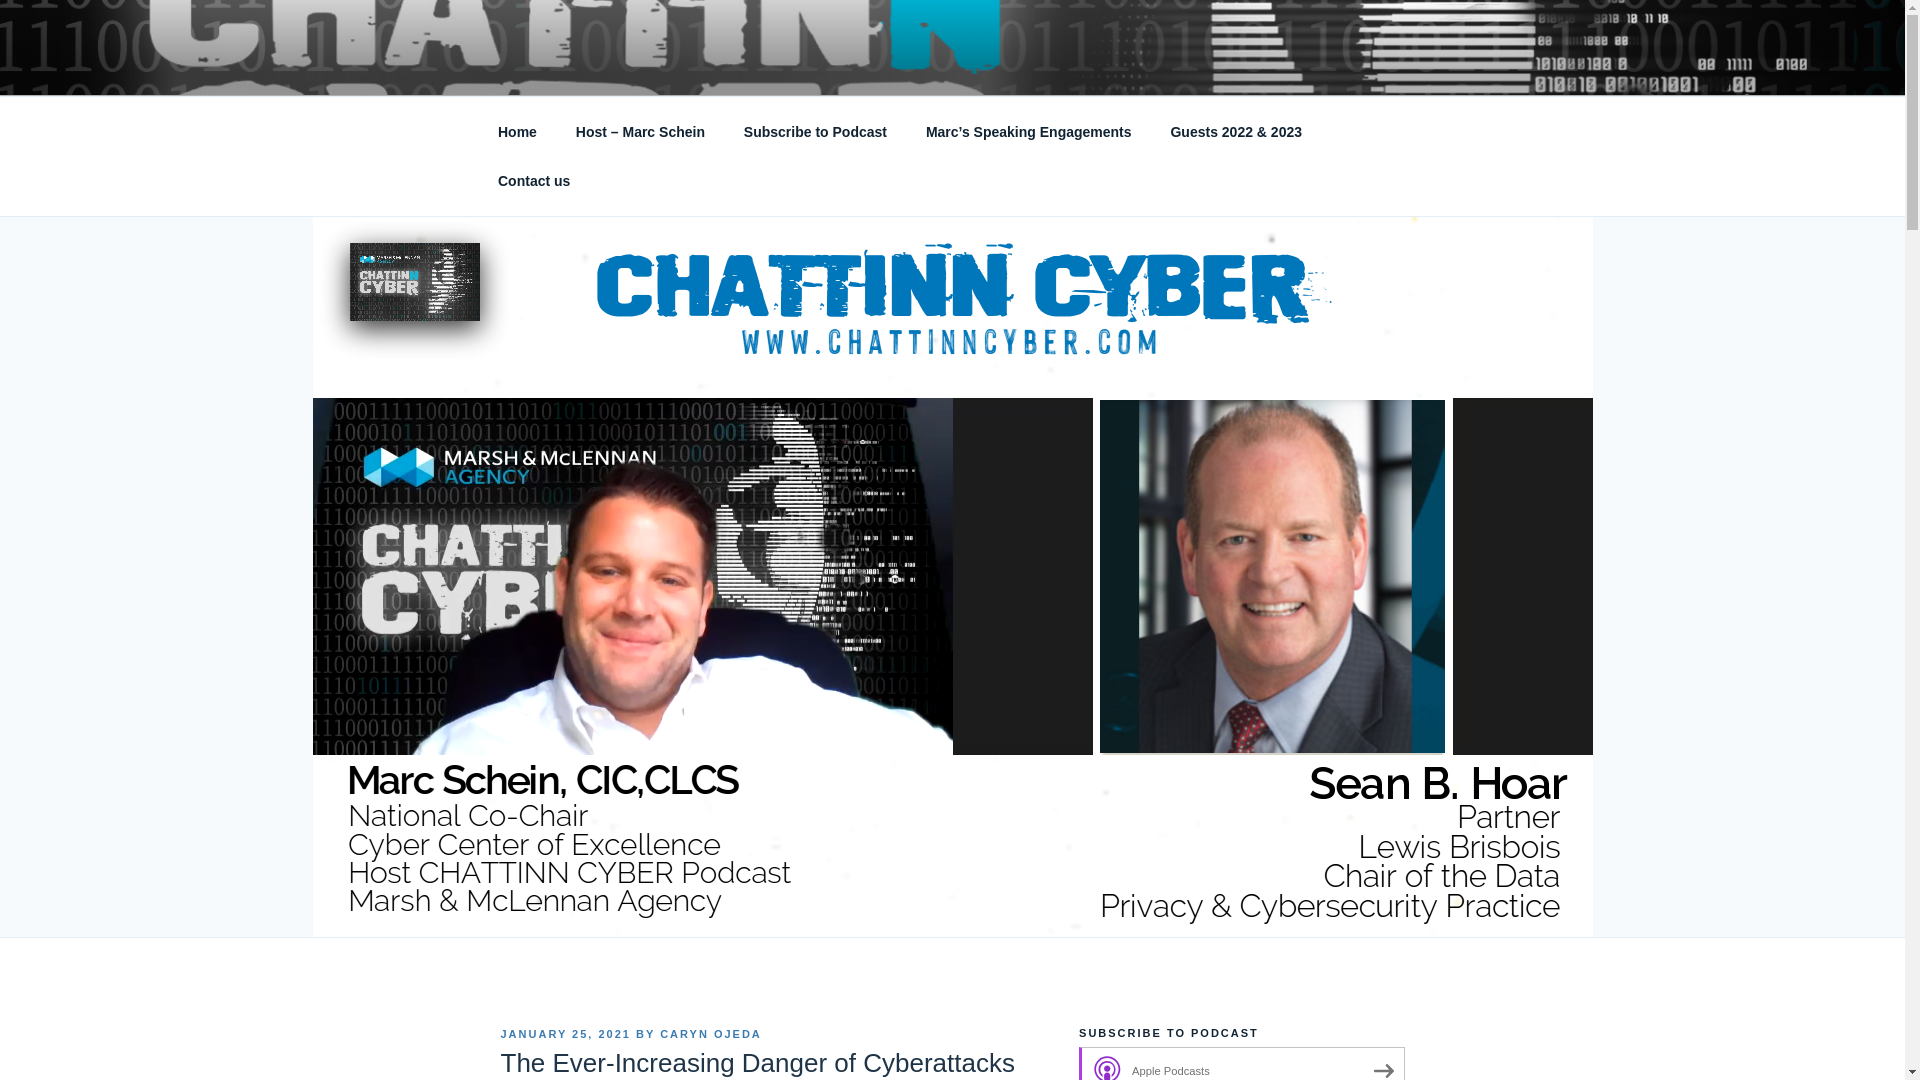 The image size is (1920, 1080). Describe the element at coordinates (564, 1034) in the screenshot. I see `JANUARY 25, 2021` at that location.